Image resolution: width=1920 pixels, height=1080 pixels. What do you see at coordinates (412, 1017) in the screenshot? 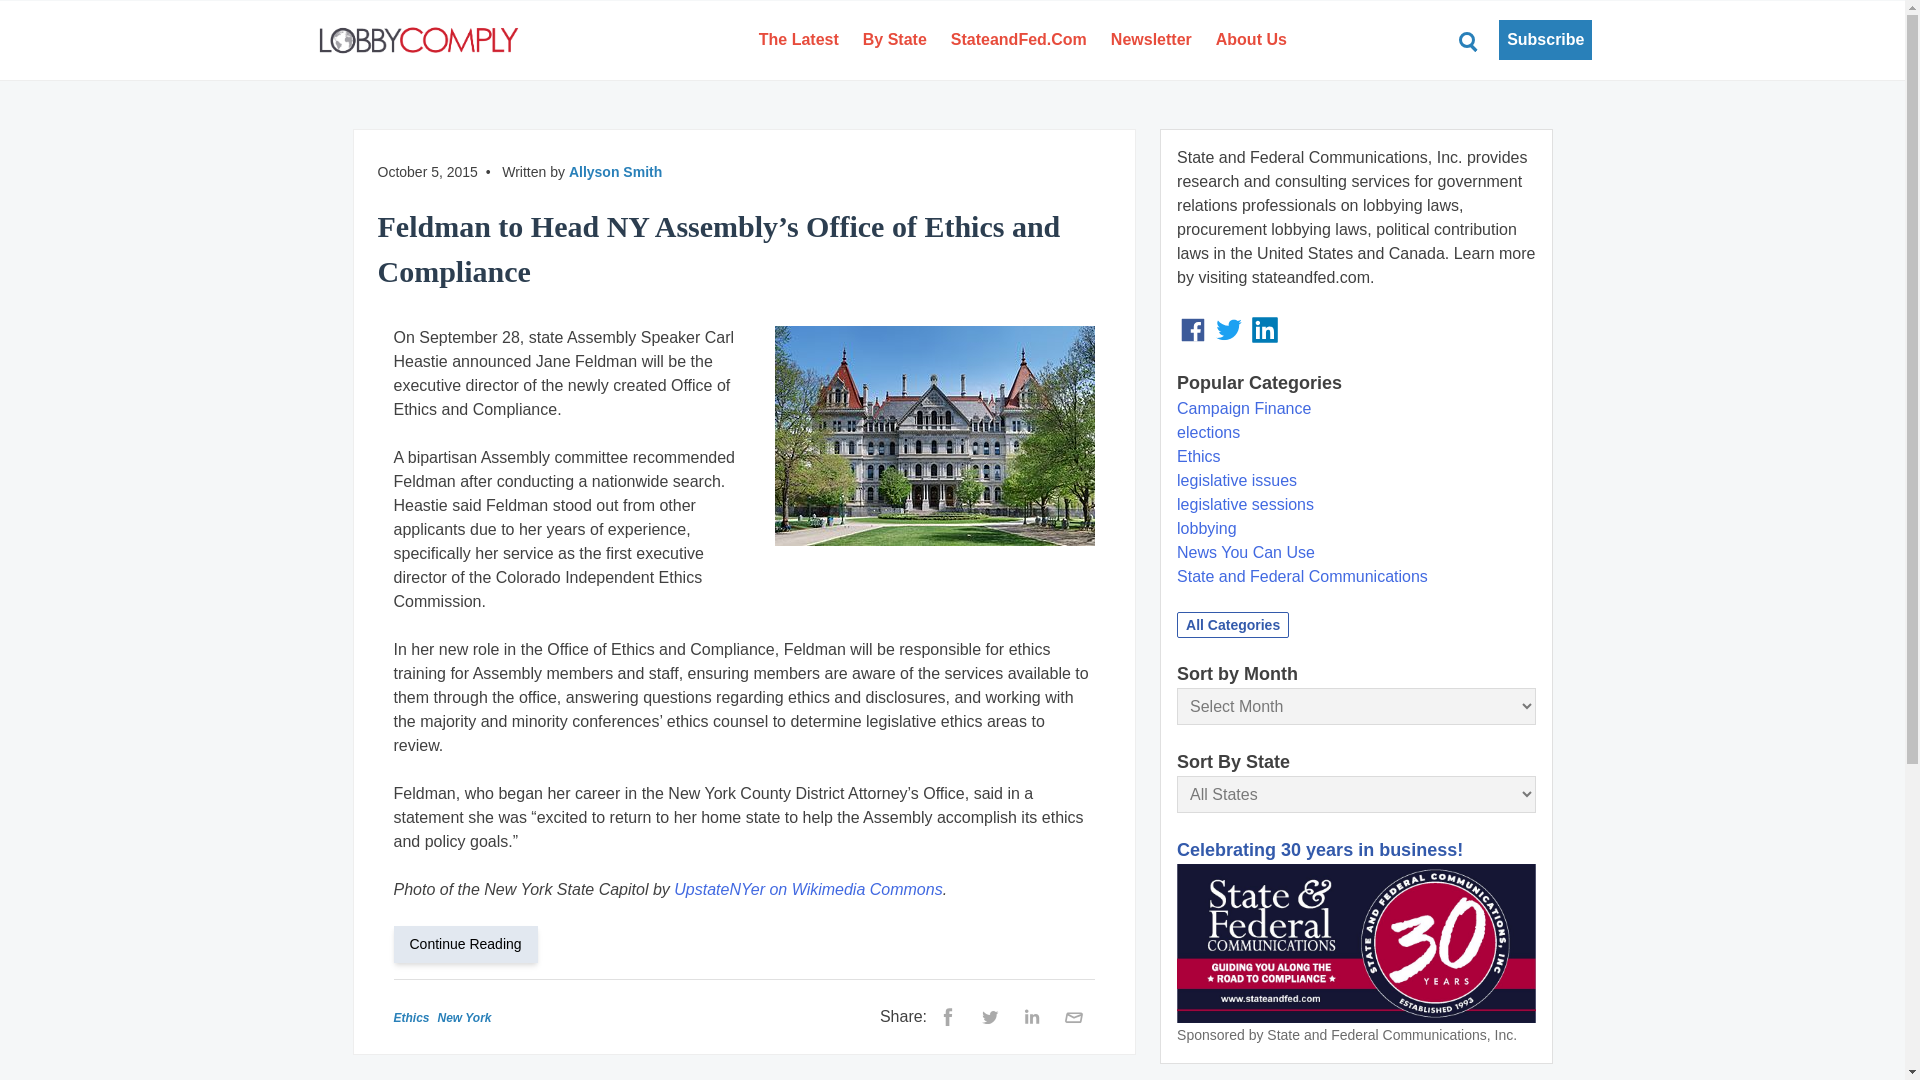
I see `Ethics` at bounding box center [412, 1017].